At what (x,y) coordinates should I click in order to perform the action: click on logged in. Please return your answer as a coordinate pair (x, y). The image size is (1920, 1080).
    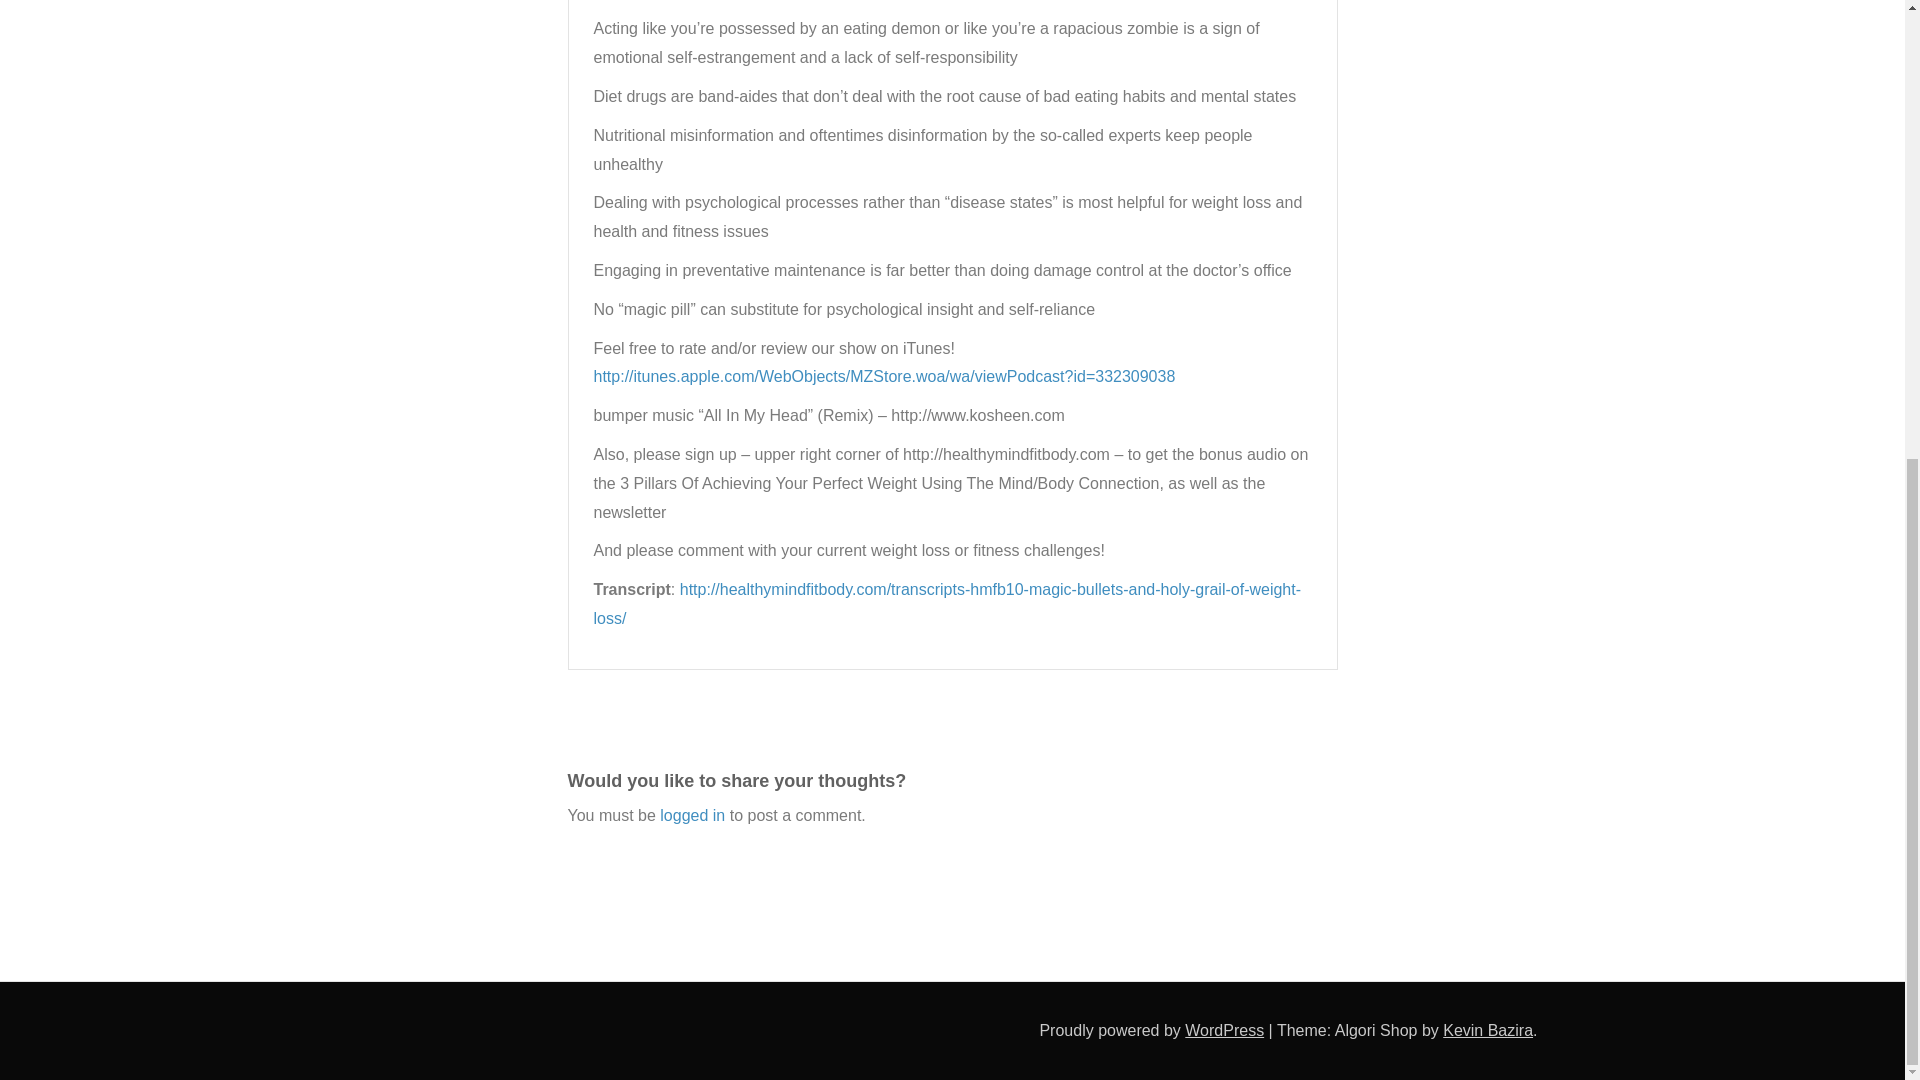
    Looking at the image, I should click on (692, 815).